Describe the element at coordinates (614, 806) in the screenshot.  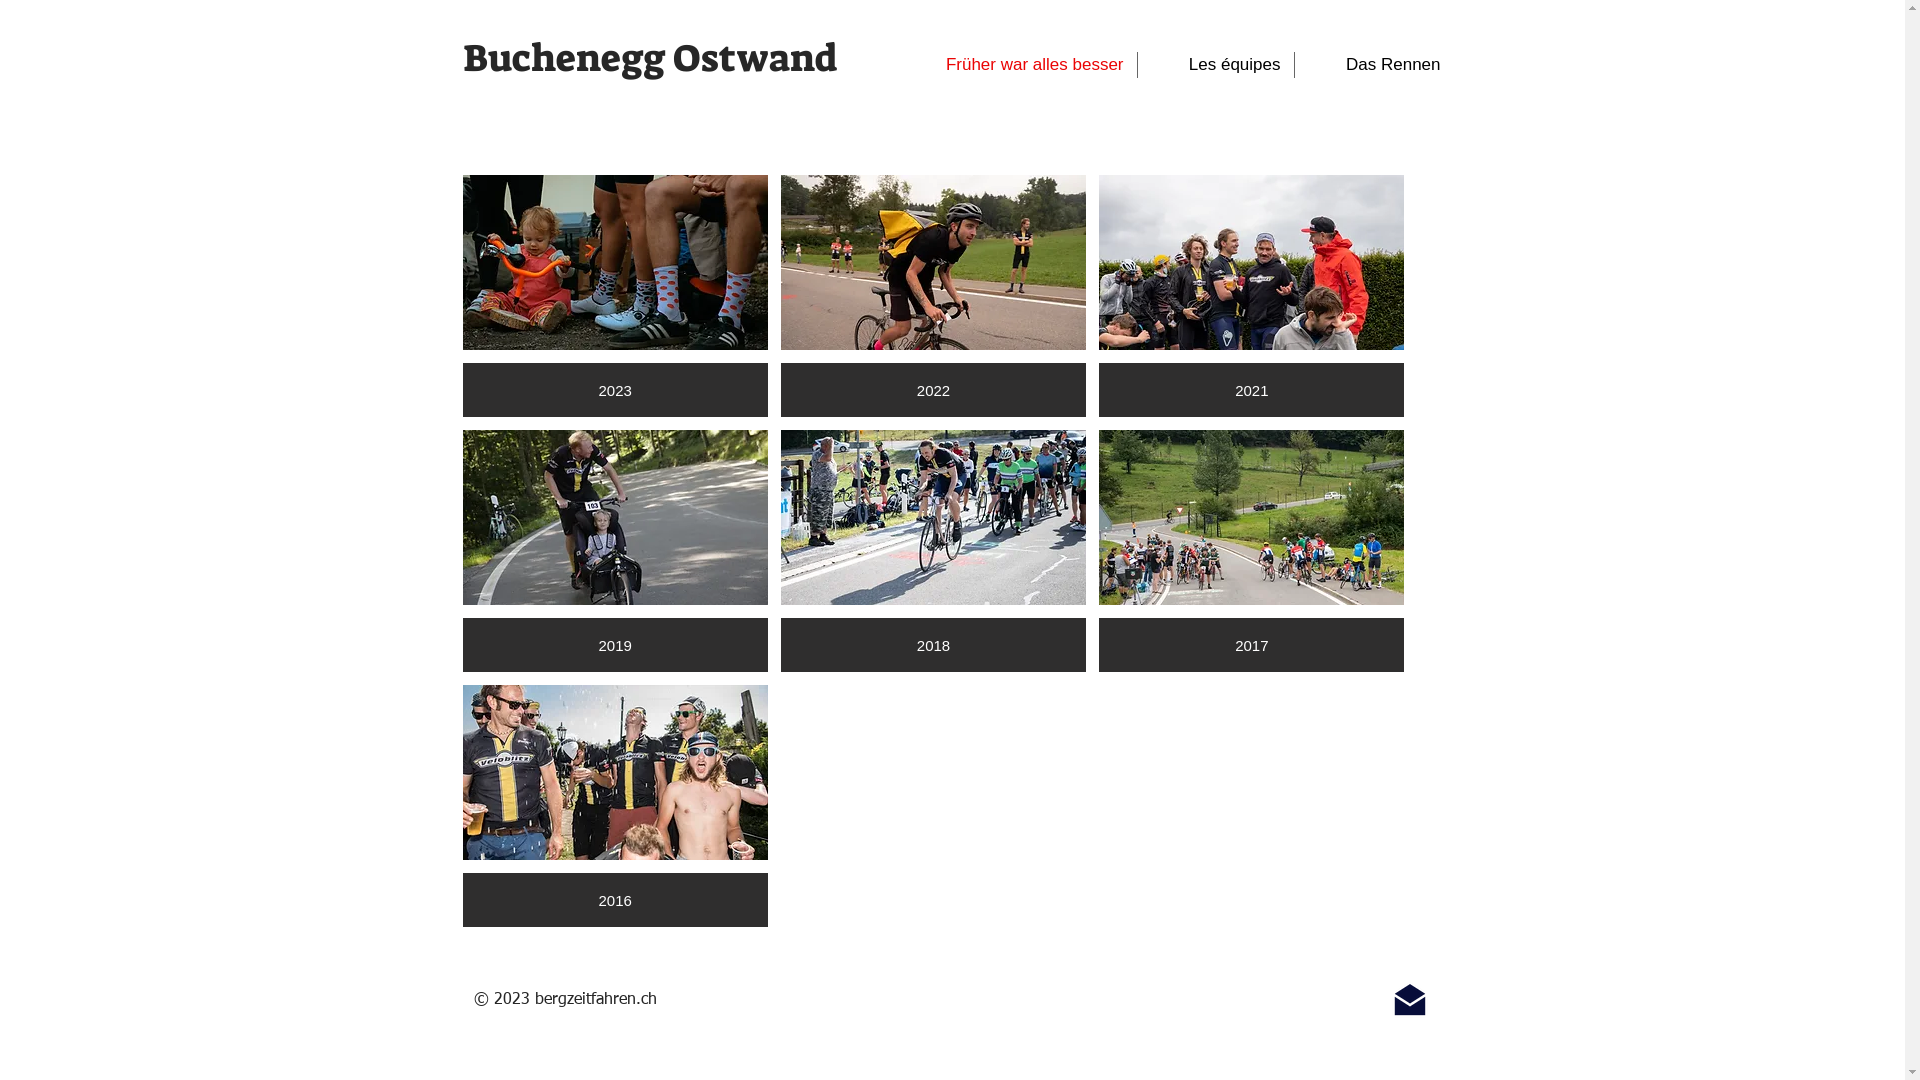
I see `2016` at that location.